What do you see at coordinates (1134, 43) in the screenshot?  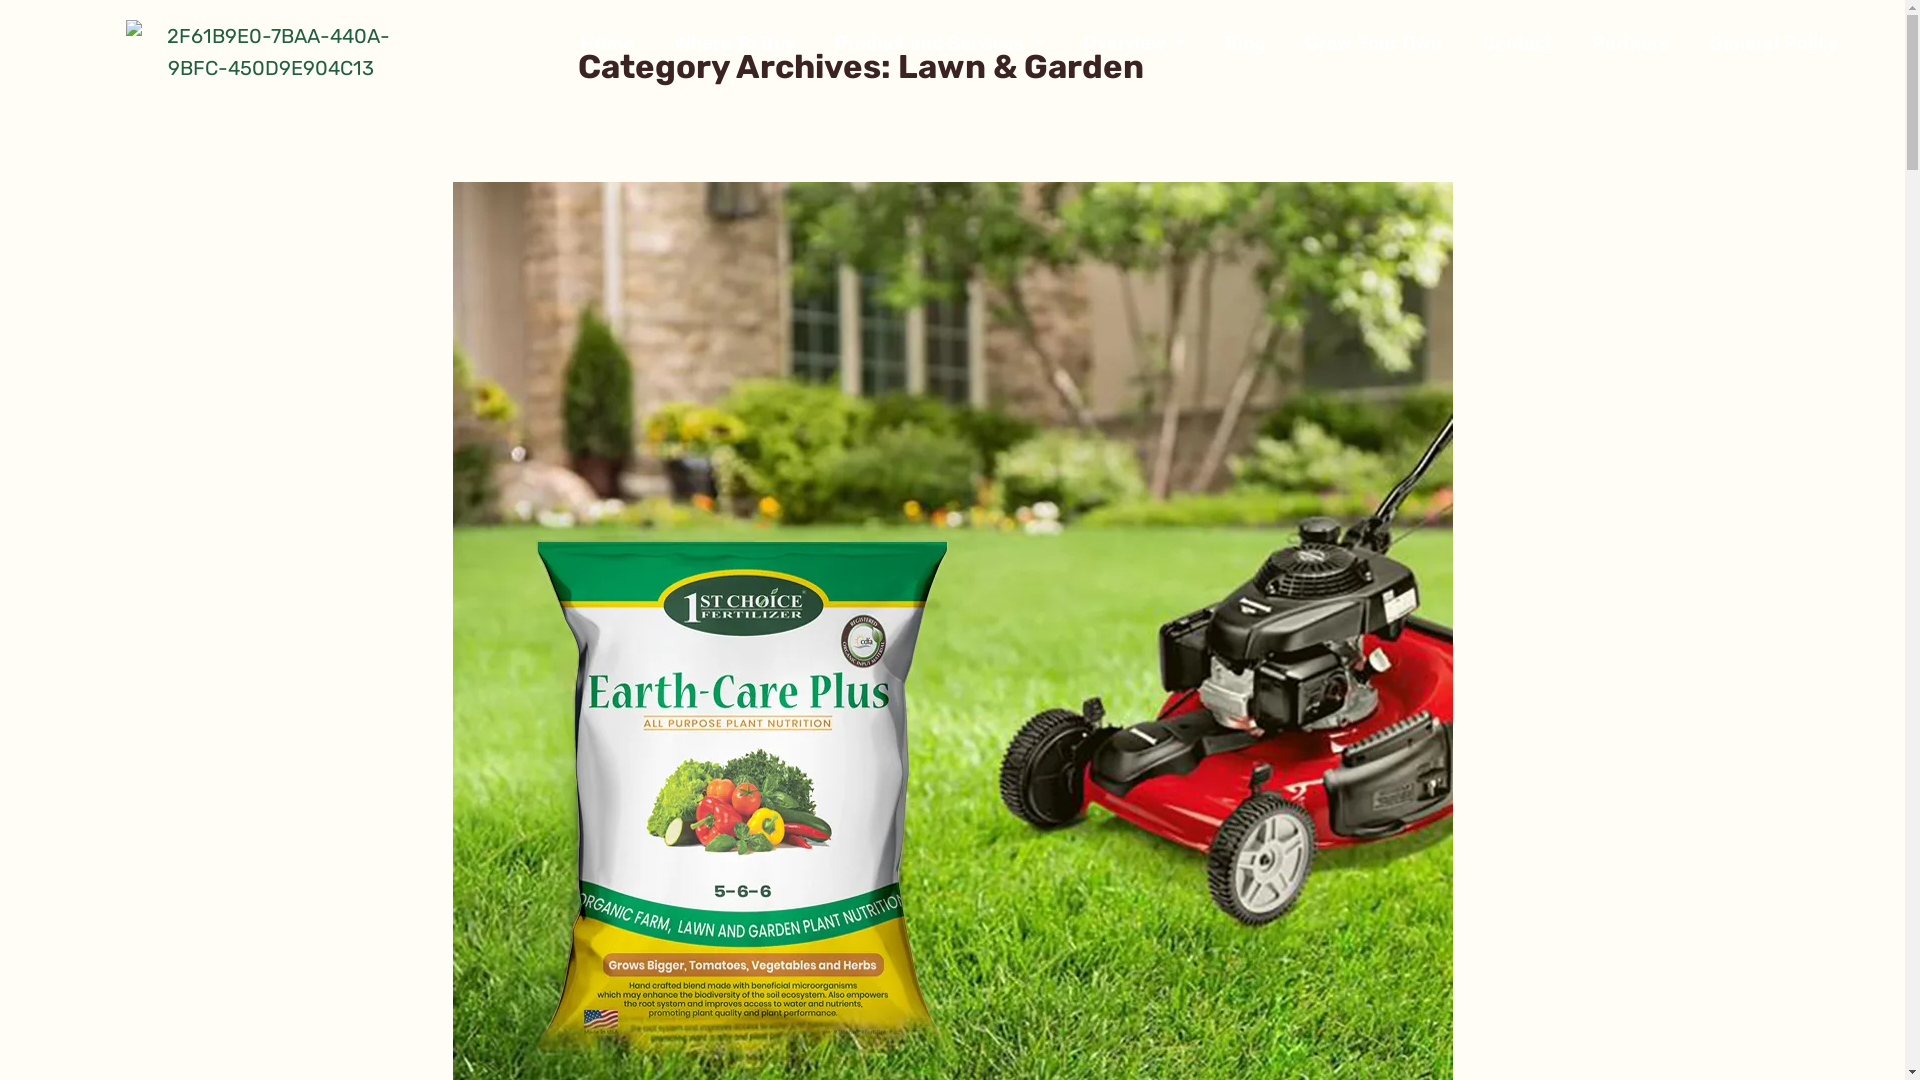 I see `Overview` at bounding box center [1134, 43].